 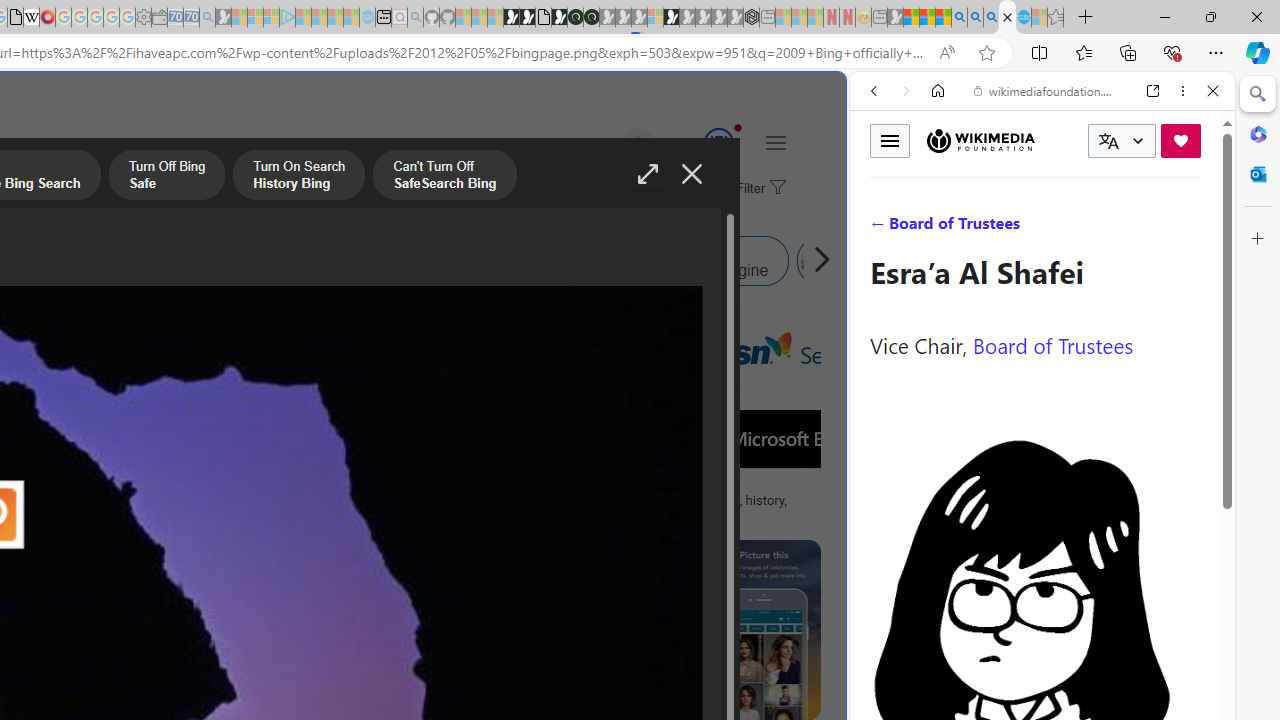 I want to click on Toggle menu, so click(x=890, y=140).